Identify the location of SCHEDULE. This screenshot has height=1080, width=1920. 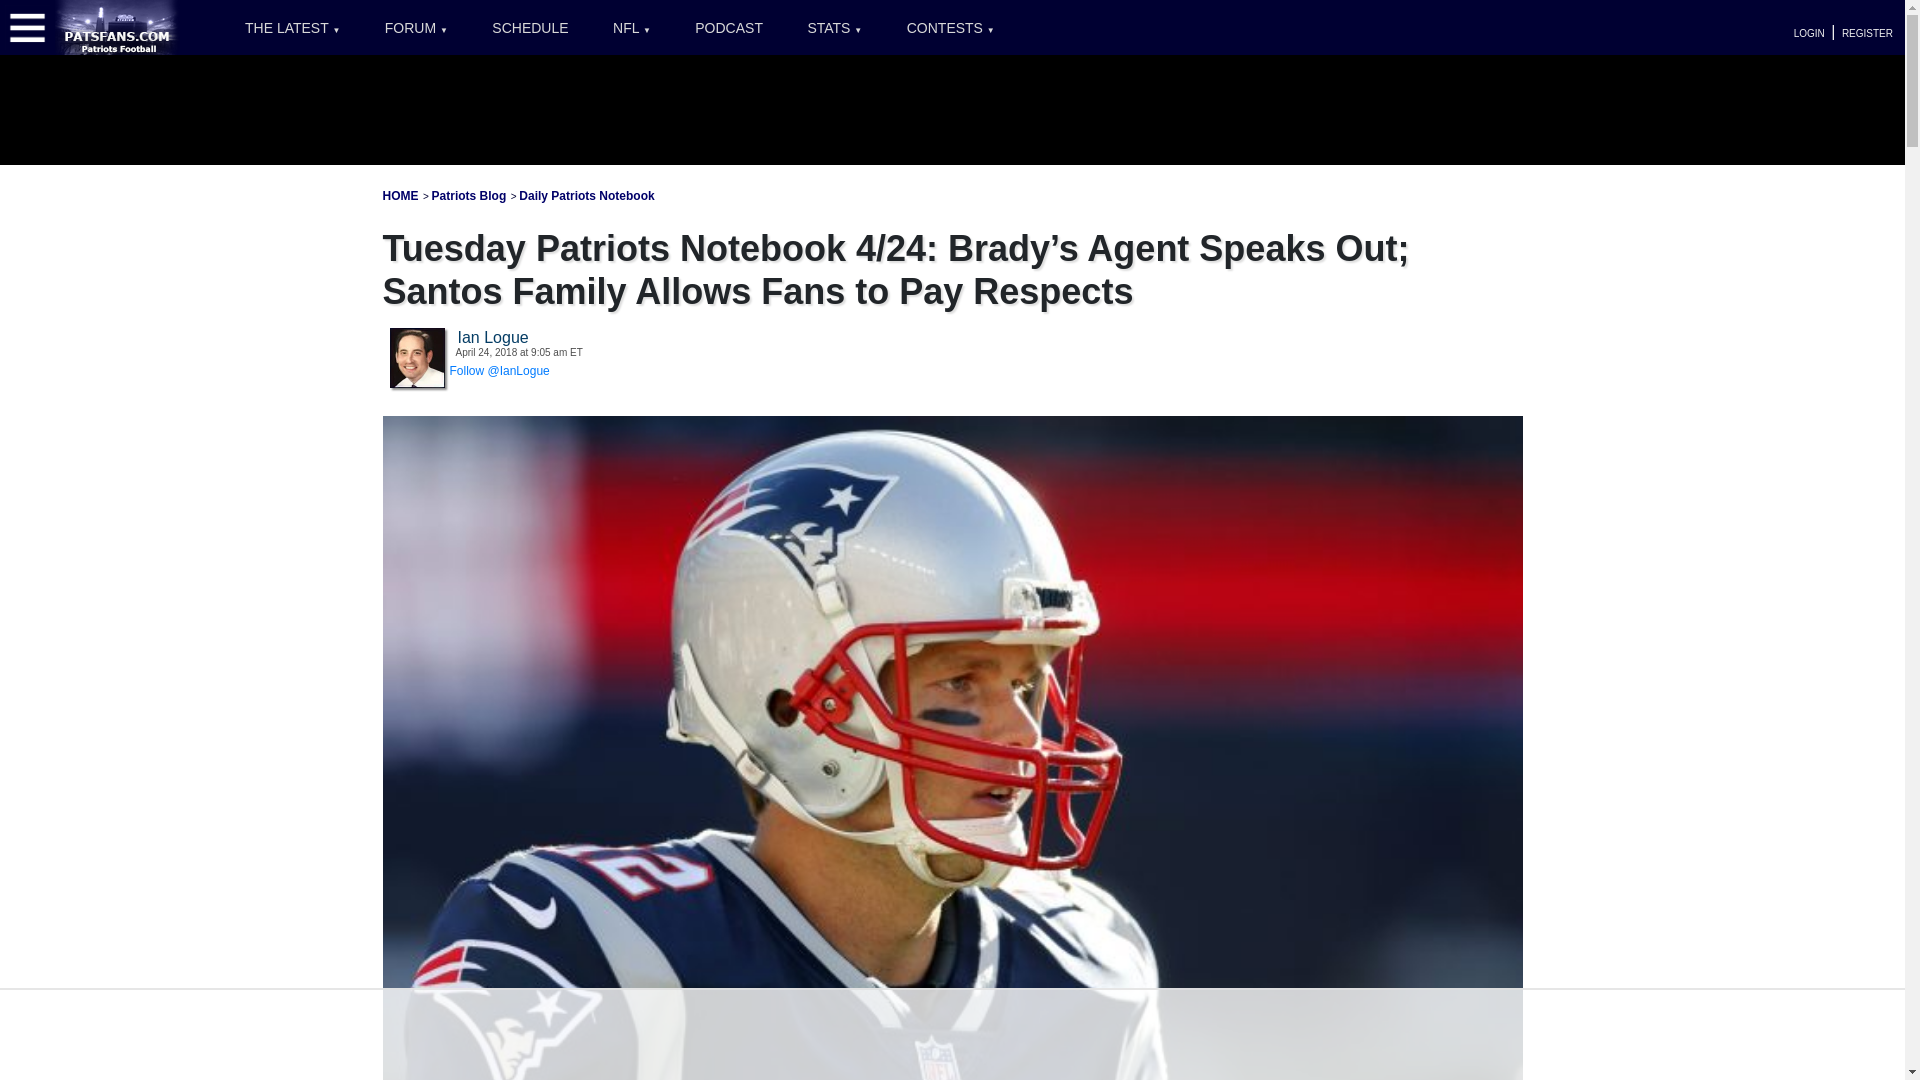
(530, 28).